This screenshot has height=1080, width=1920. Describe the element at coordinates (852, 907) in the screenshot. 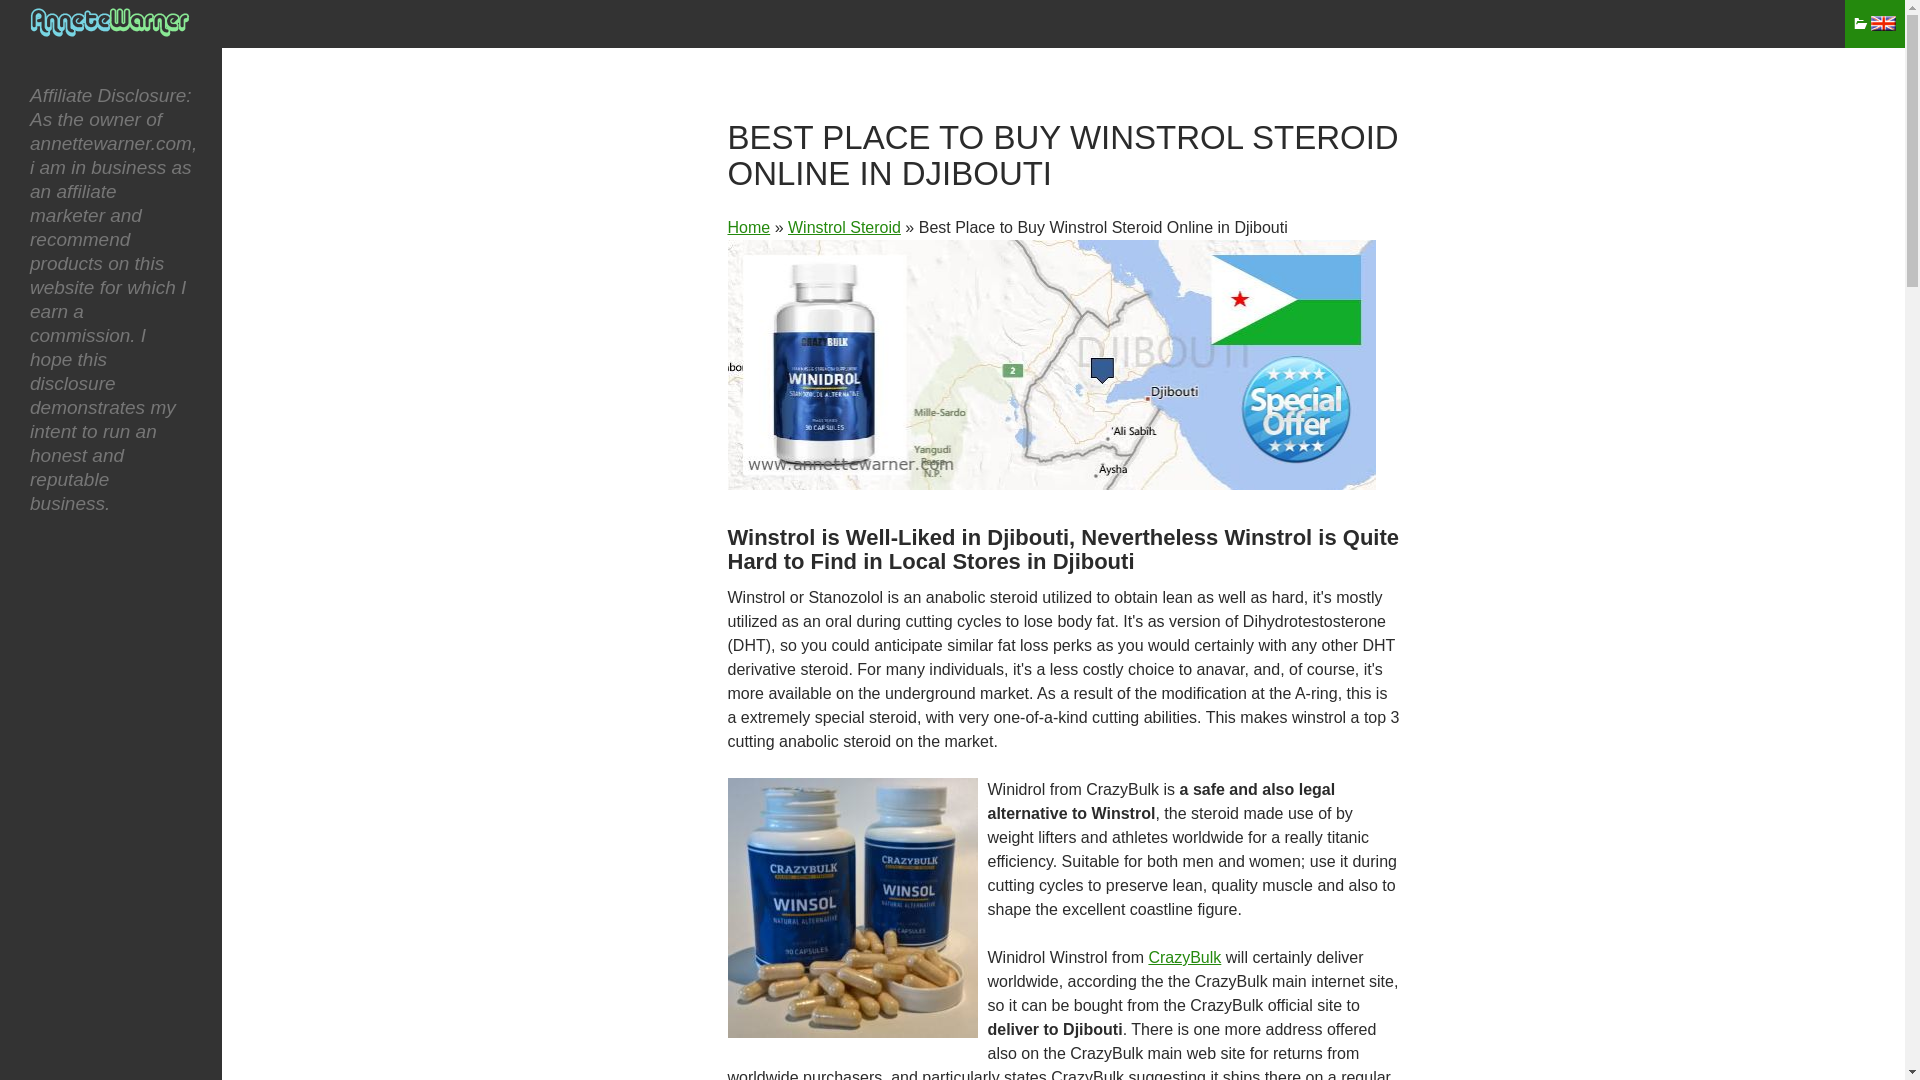

I see `Where Can I Buy Winstrol in Djibouti` at that location.